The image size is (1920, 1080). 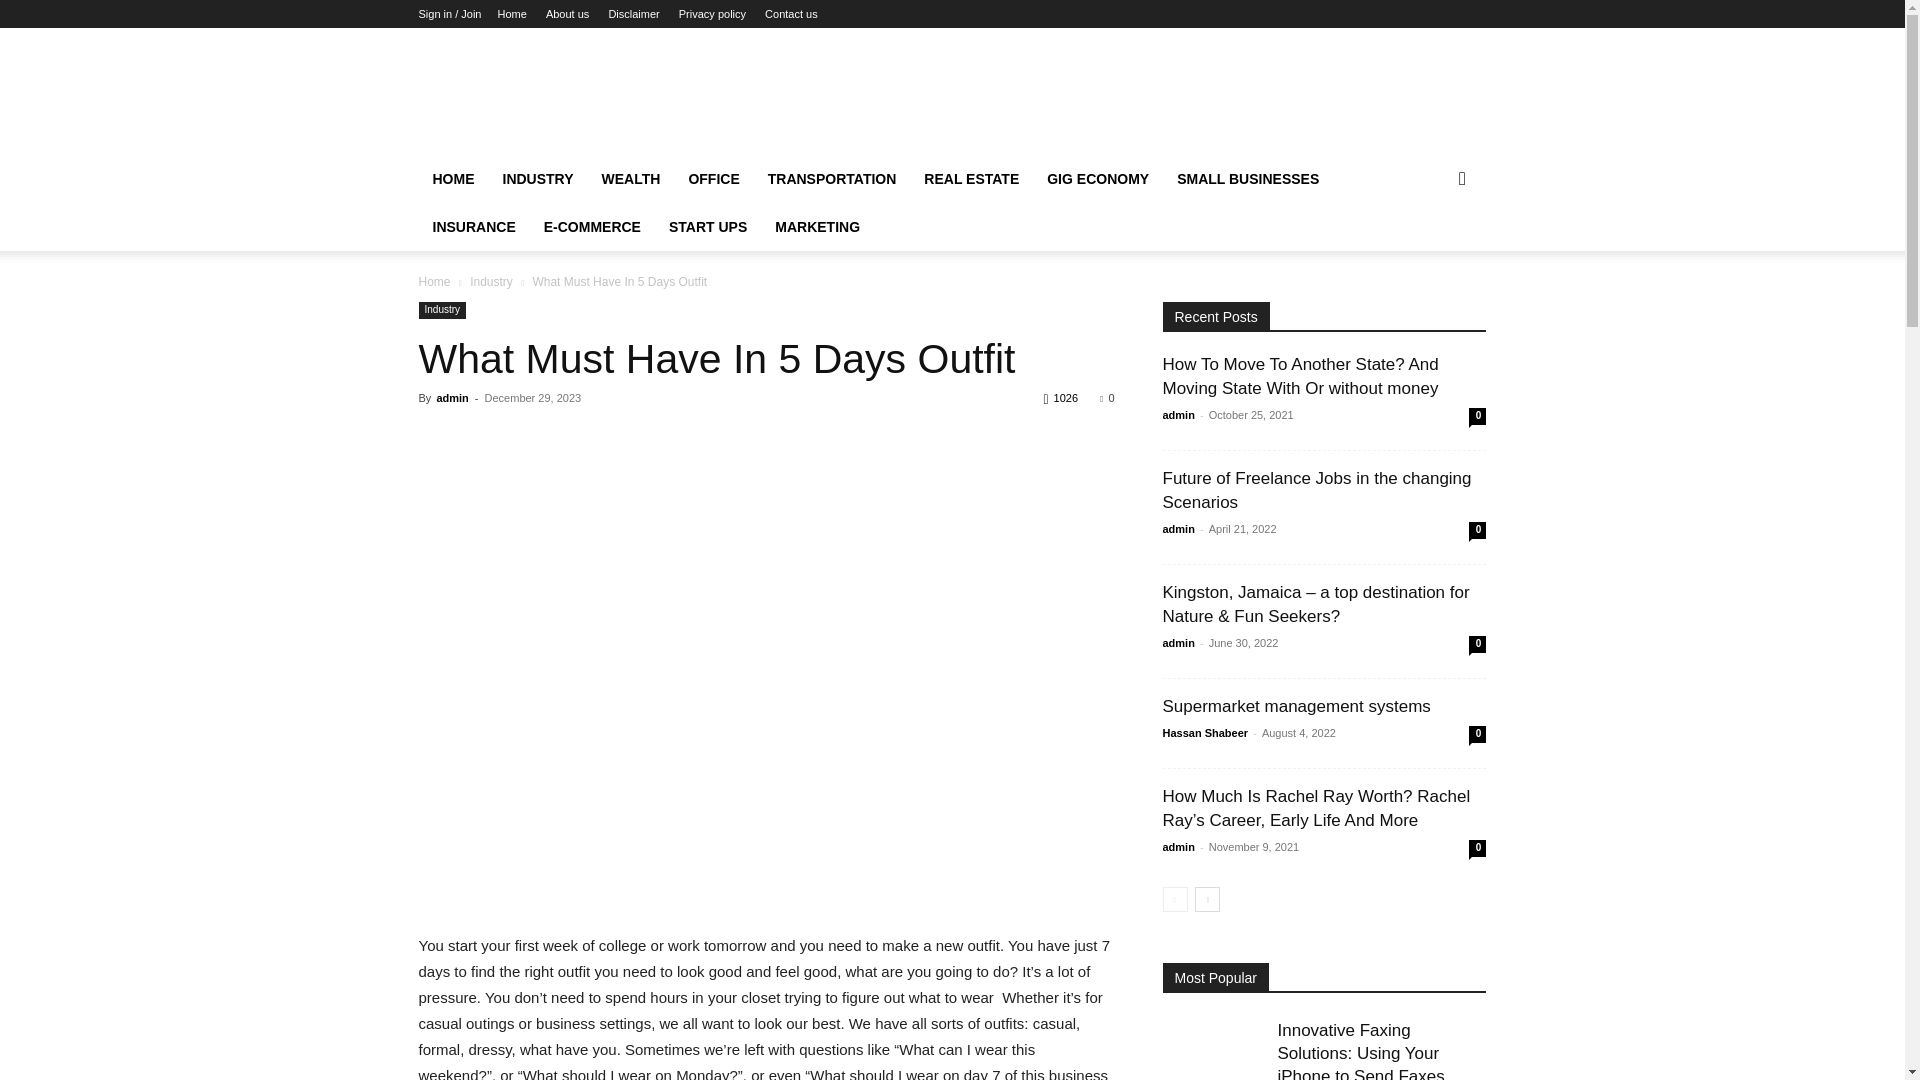 I want to click on E-COMMERCE, so click(x=592, y=226).